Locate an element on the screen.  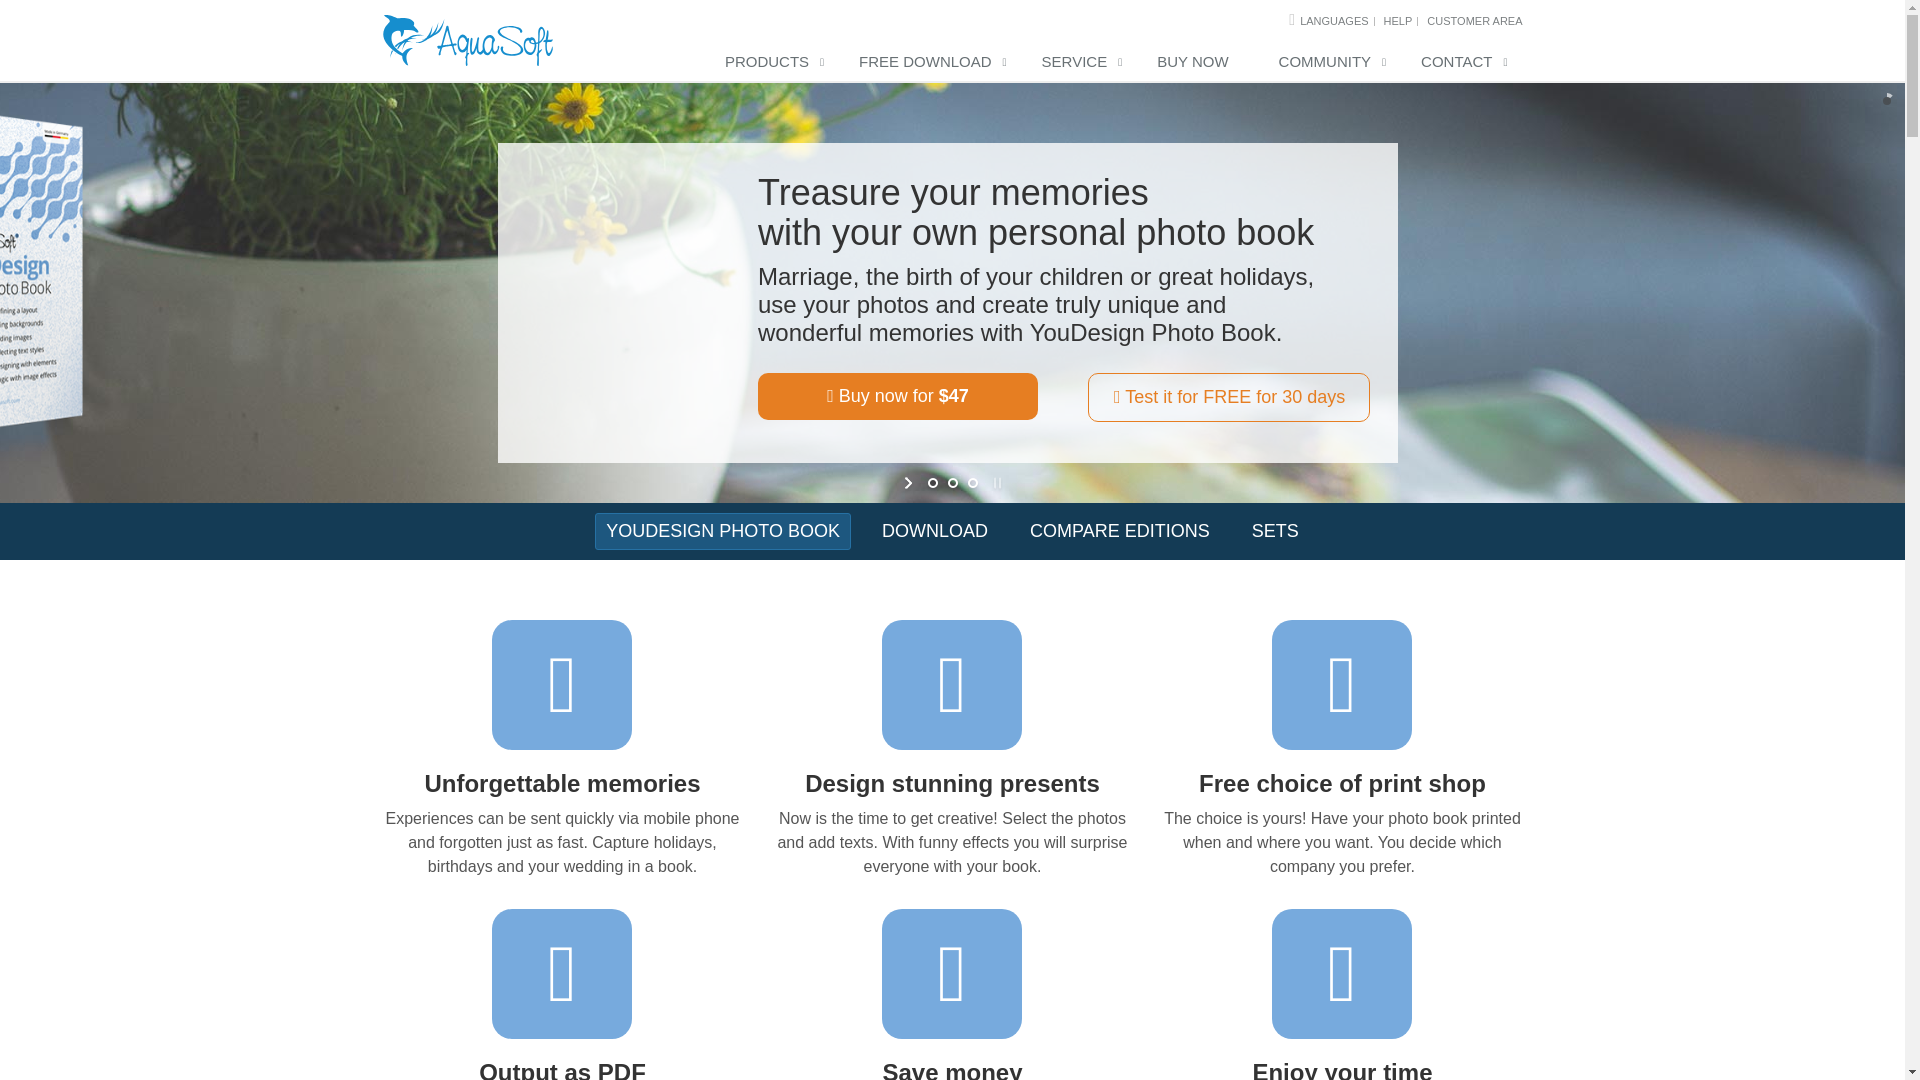
LANGUAGES is located at coordinates (1333, 21).